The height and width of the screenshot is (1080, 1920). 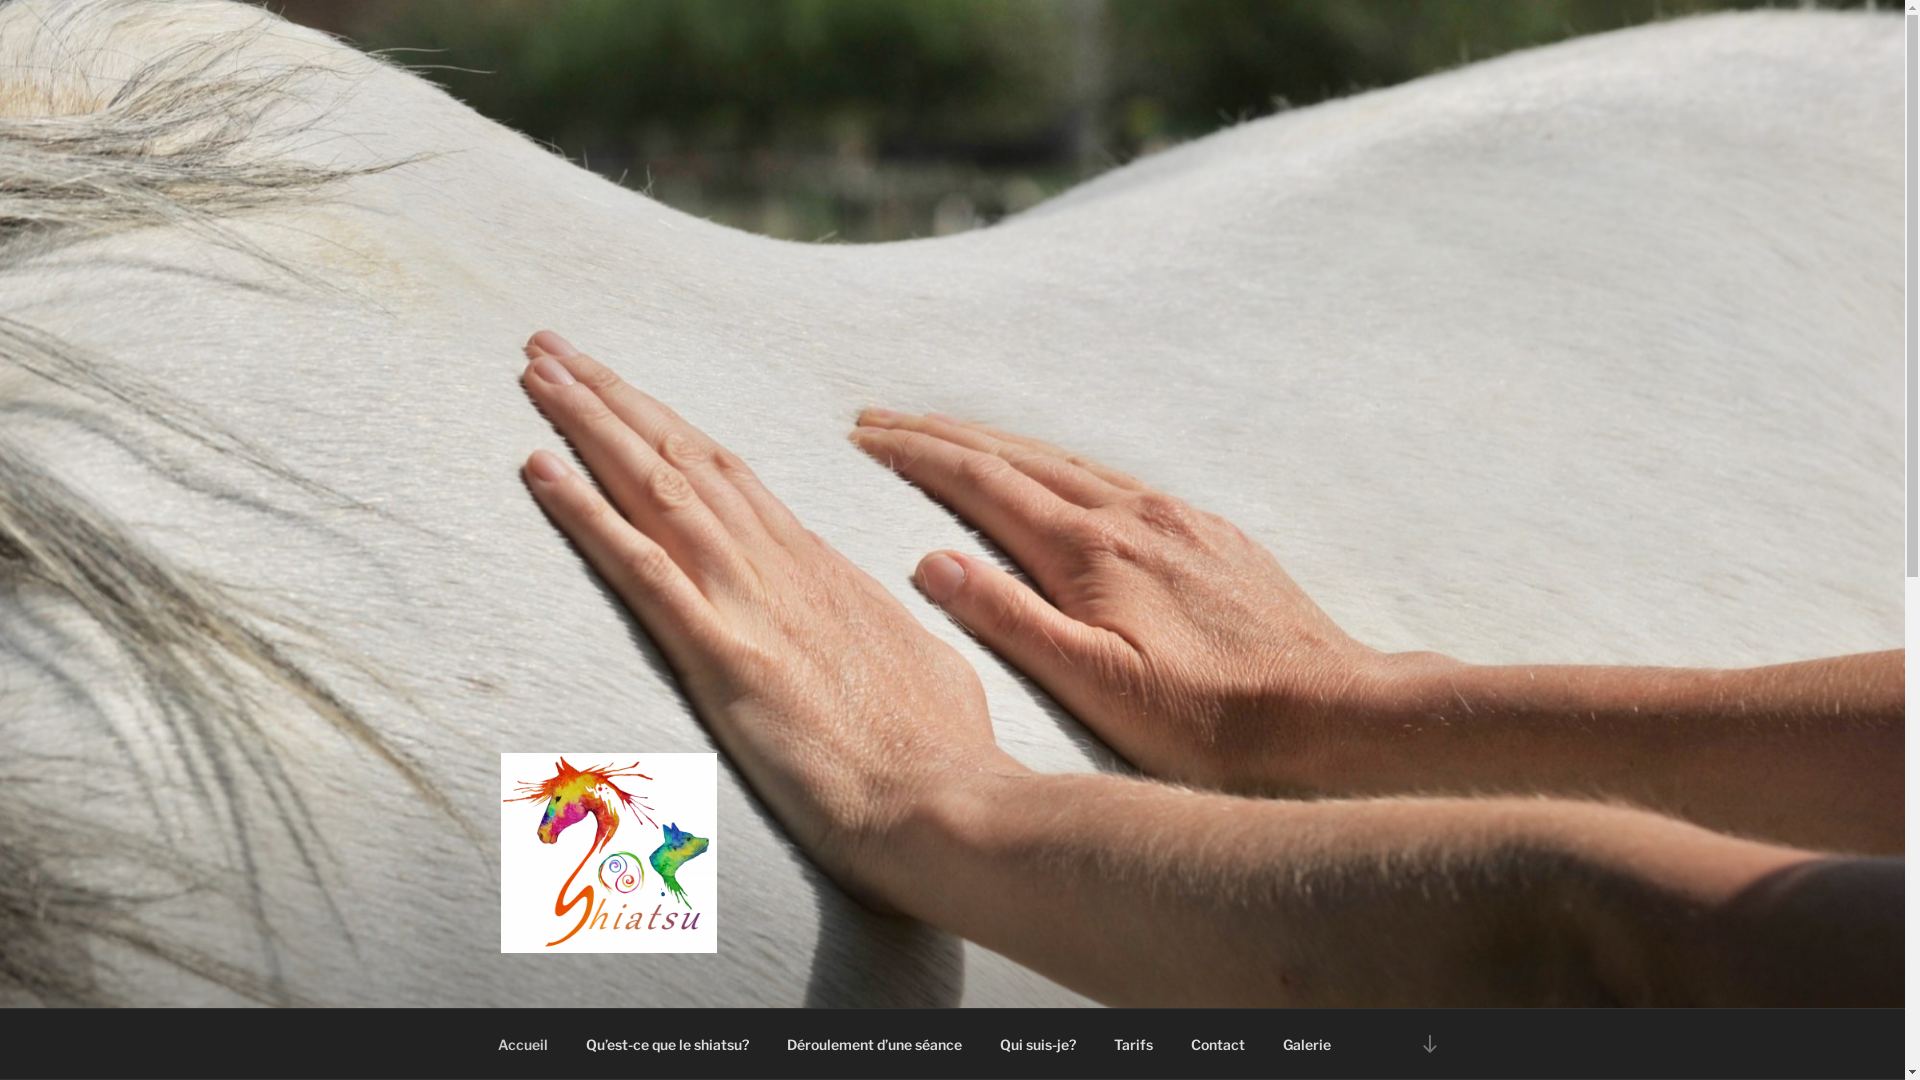 What do you see at coordinates (1429, 1044) in the screenshot?
I see `Descendre au contenu` at bounding box center [1429, 1044].